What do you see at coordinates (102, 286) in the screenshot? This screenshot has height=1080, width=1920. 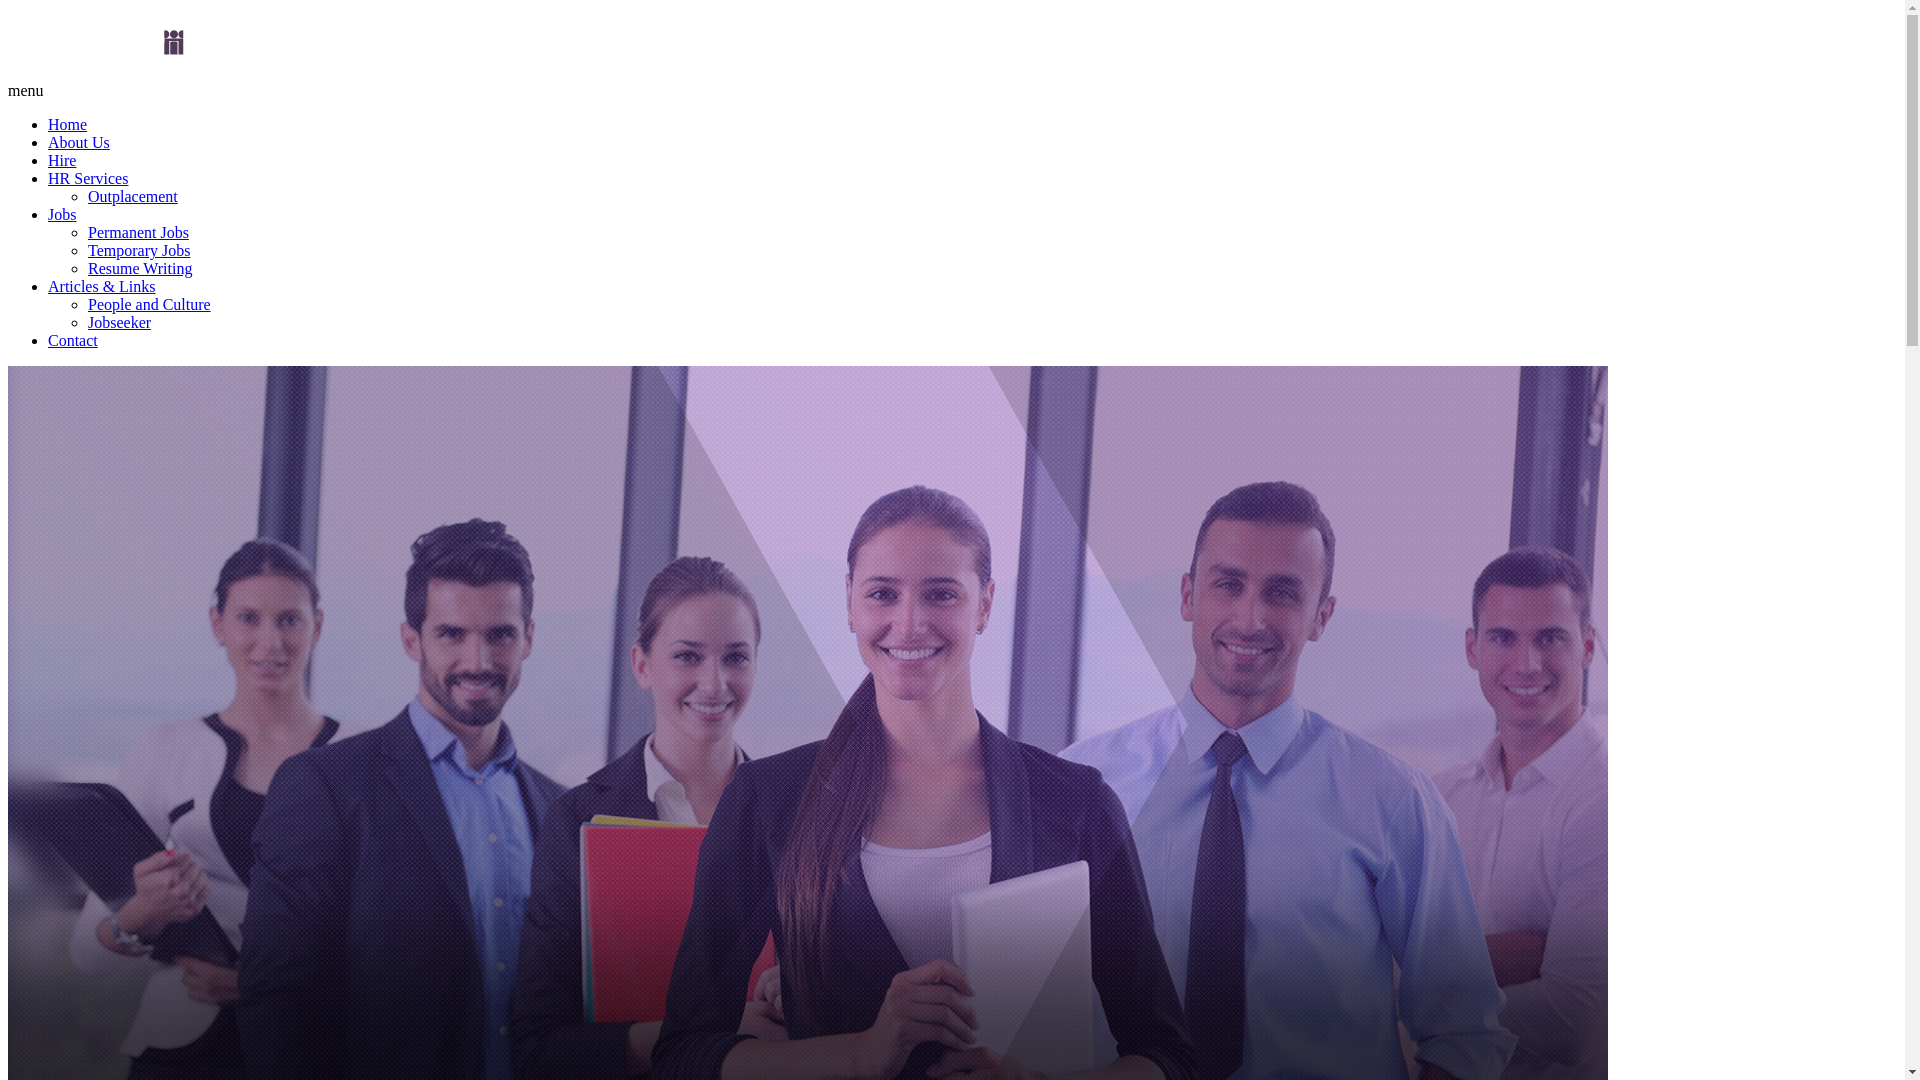 I see `Articles & Links` at bounding box center [102, 286].